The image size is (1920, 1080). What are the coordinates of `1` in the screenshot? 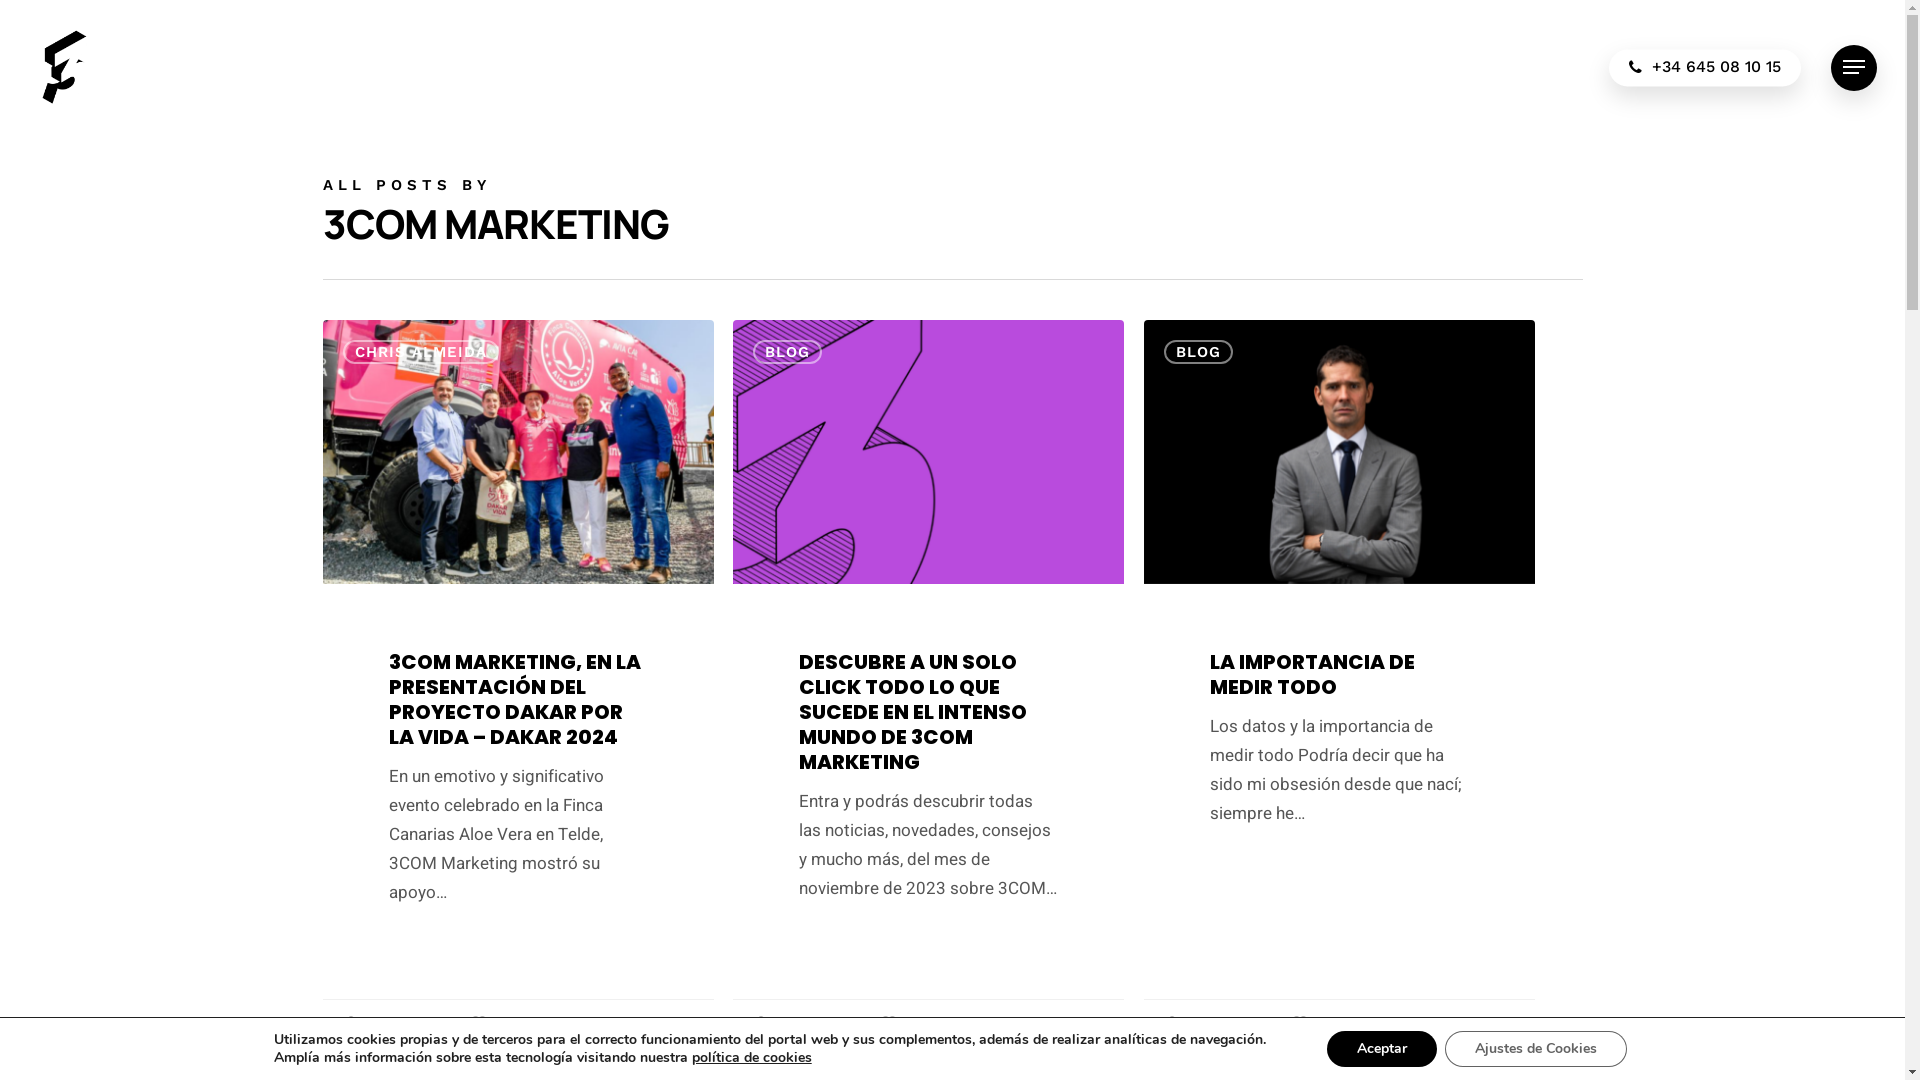 It's located at (896, 1023).